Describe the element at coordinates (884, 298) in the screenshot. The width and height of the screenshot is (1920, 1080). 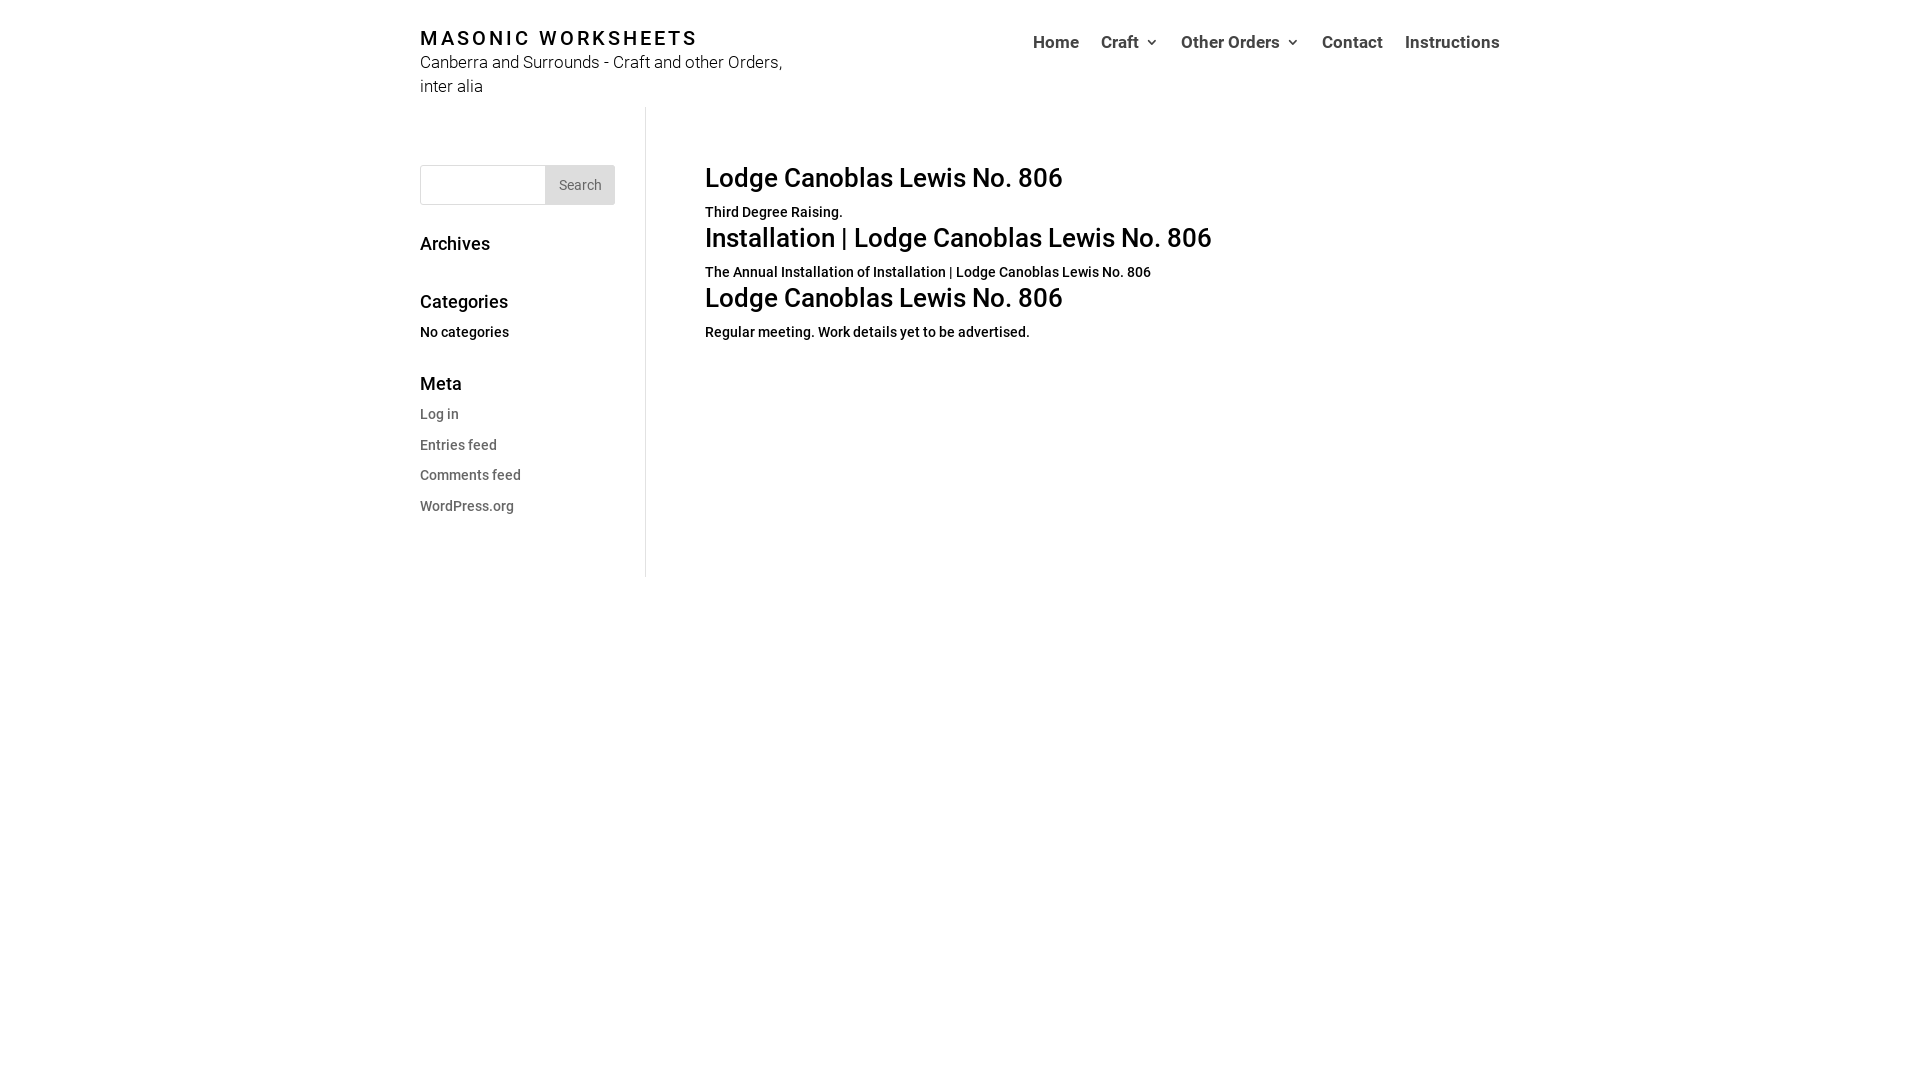
I see `Lodge Canoblas Lewis No. 806` at that location.